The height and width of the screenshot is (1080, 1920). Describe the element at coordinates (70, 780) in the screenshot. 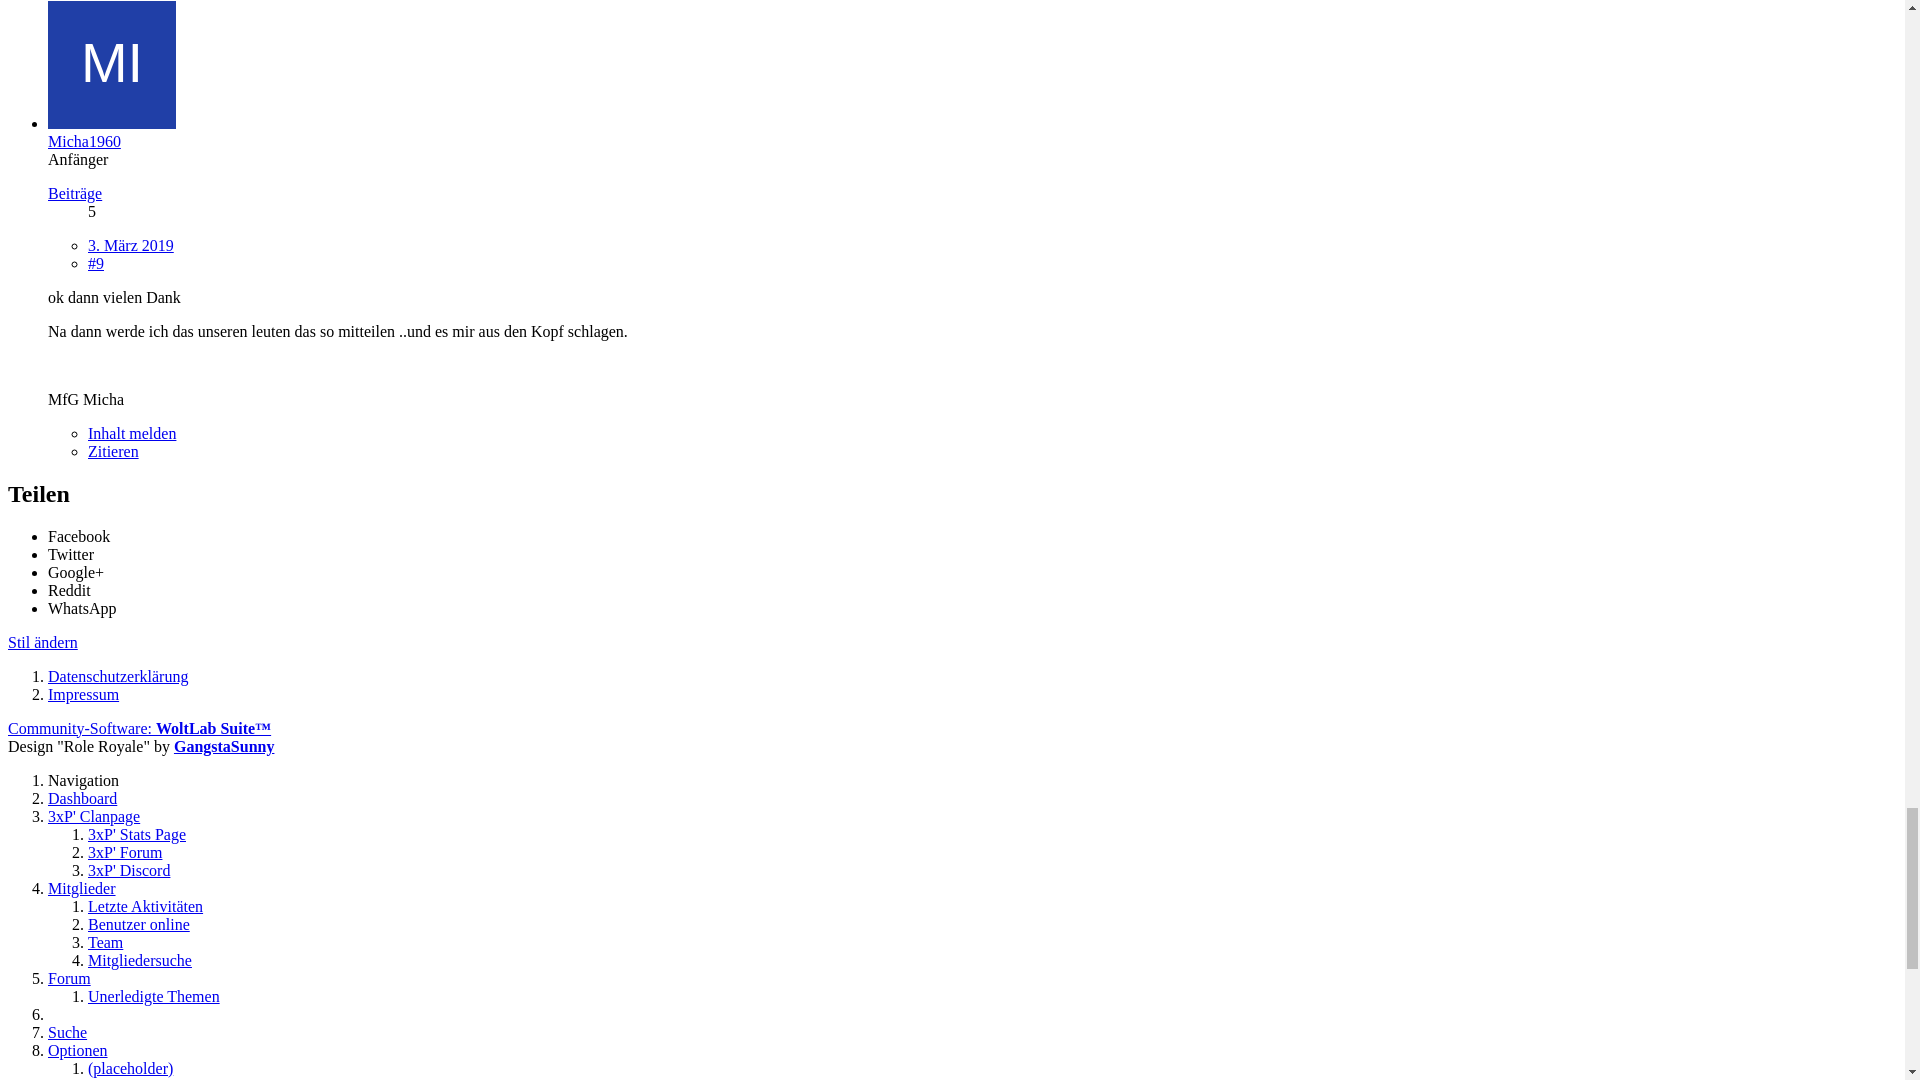

I see `Forum` at that location.